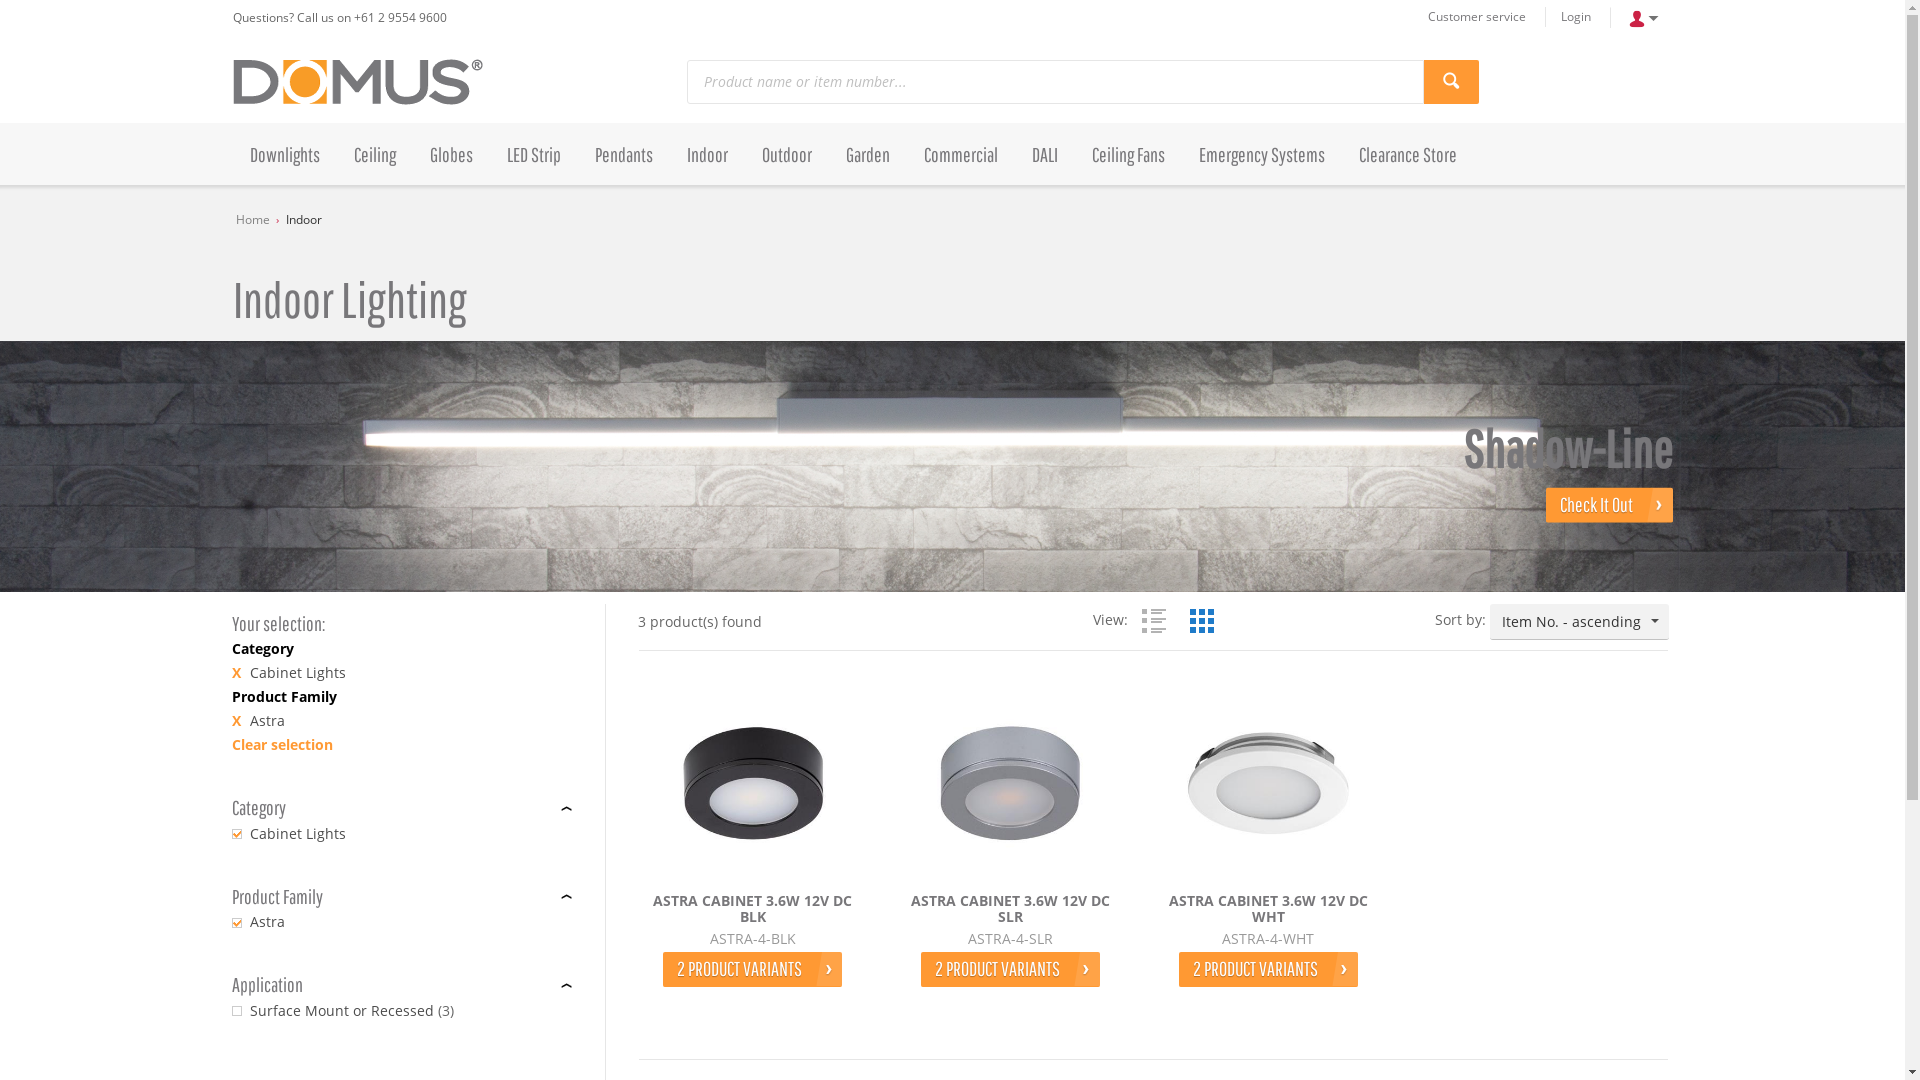 This screenshot has height=1080, width=1920. I want to click on ASTRA CABINET 3.6W 12V DC WHT, so click(1268, 910).